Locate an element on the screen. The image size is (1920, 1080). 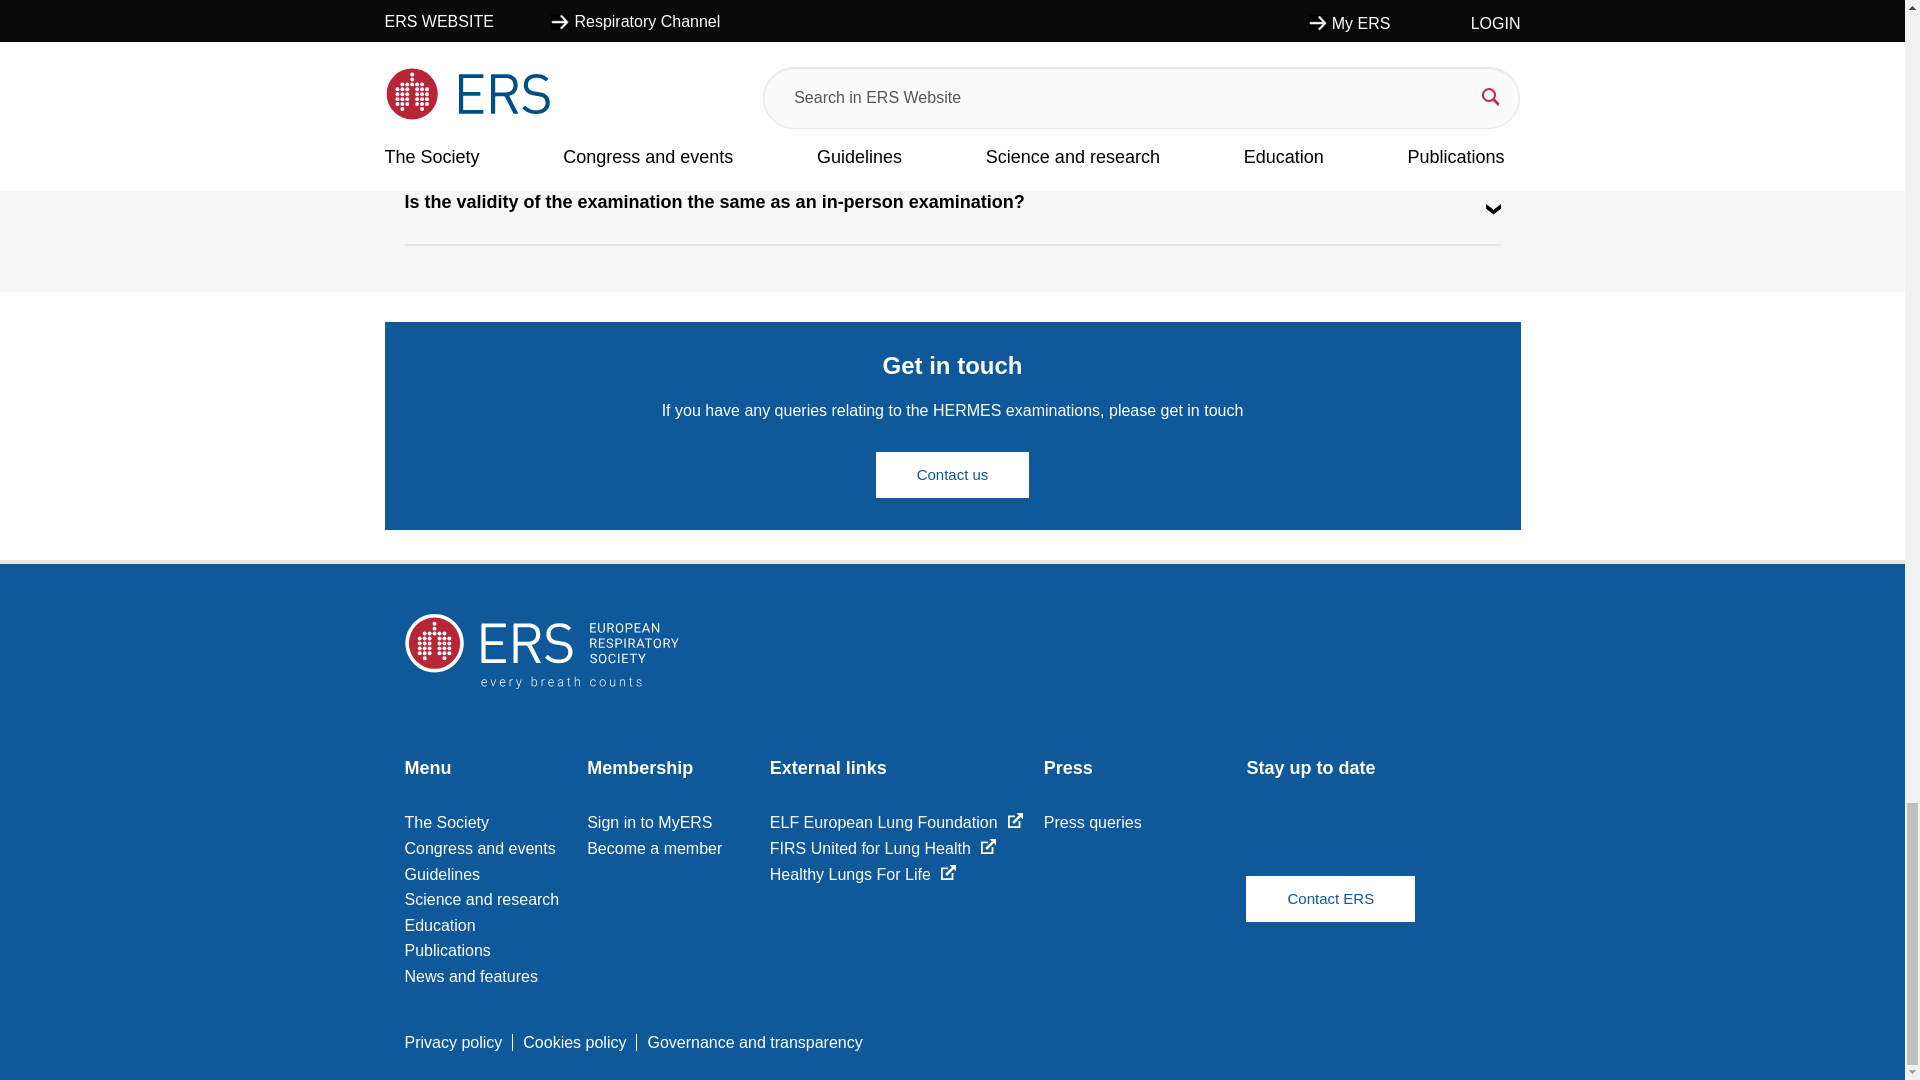
Follow on Instagram is located at coordinates (1458, 842).